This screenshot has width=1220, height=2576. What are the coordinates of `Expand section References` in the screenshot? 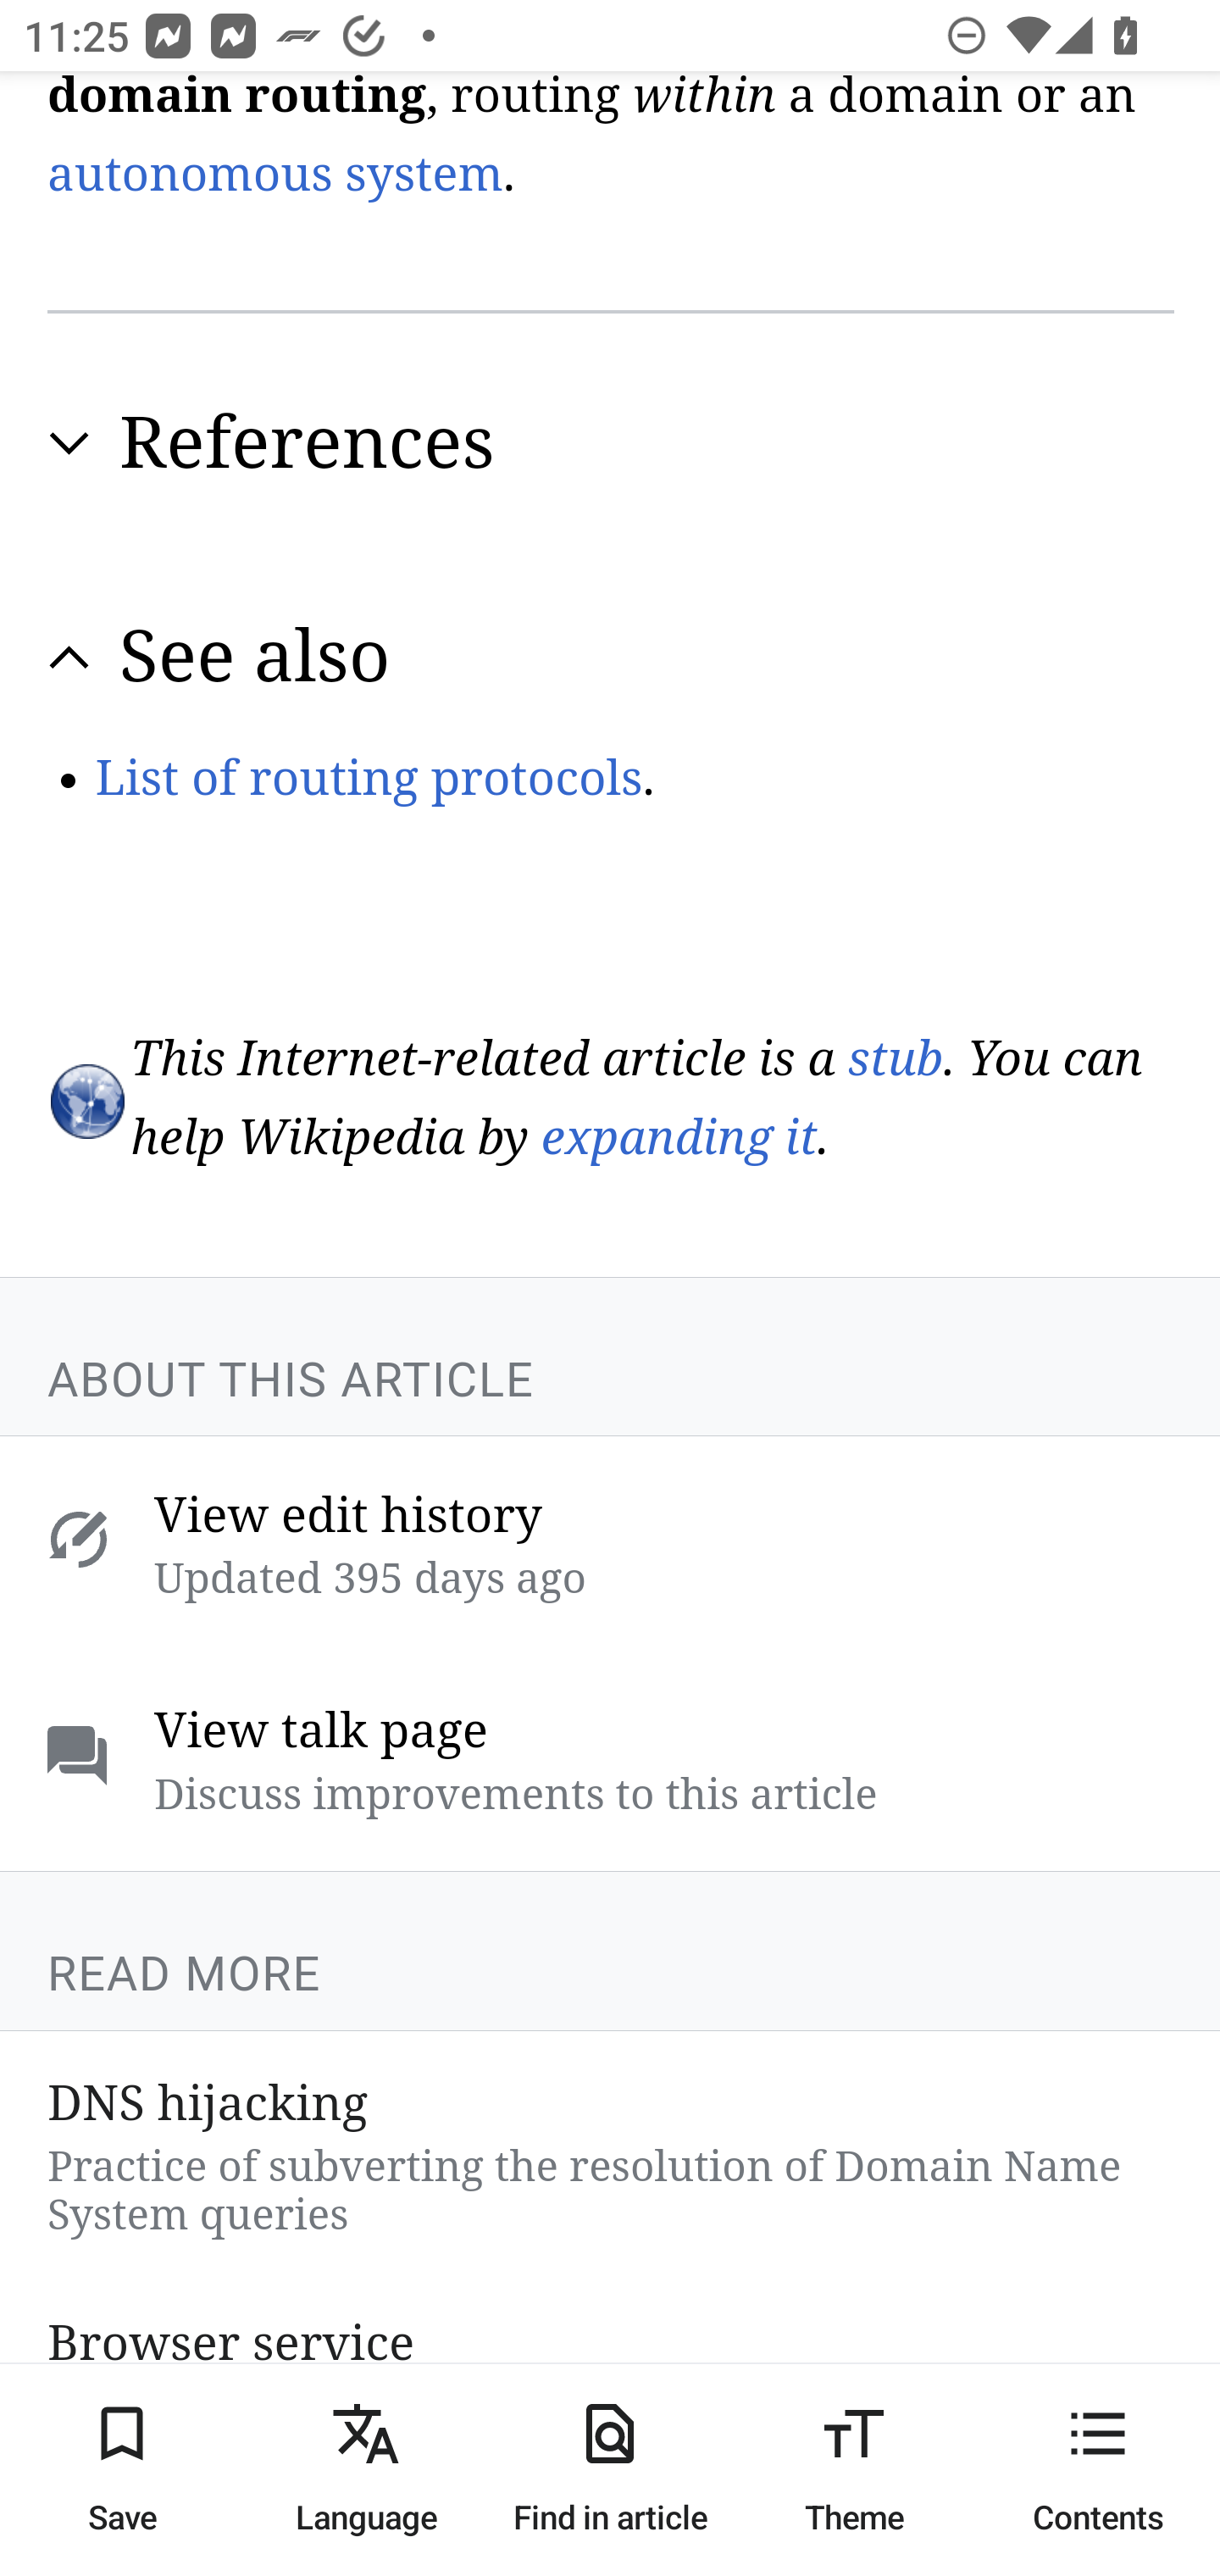 It's located at (612, 442).